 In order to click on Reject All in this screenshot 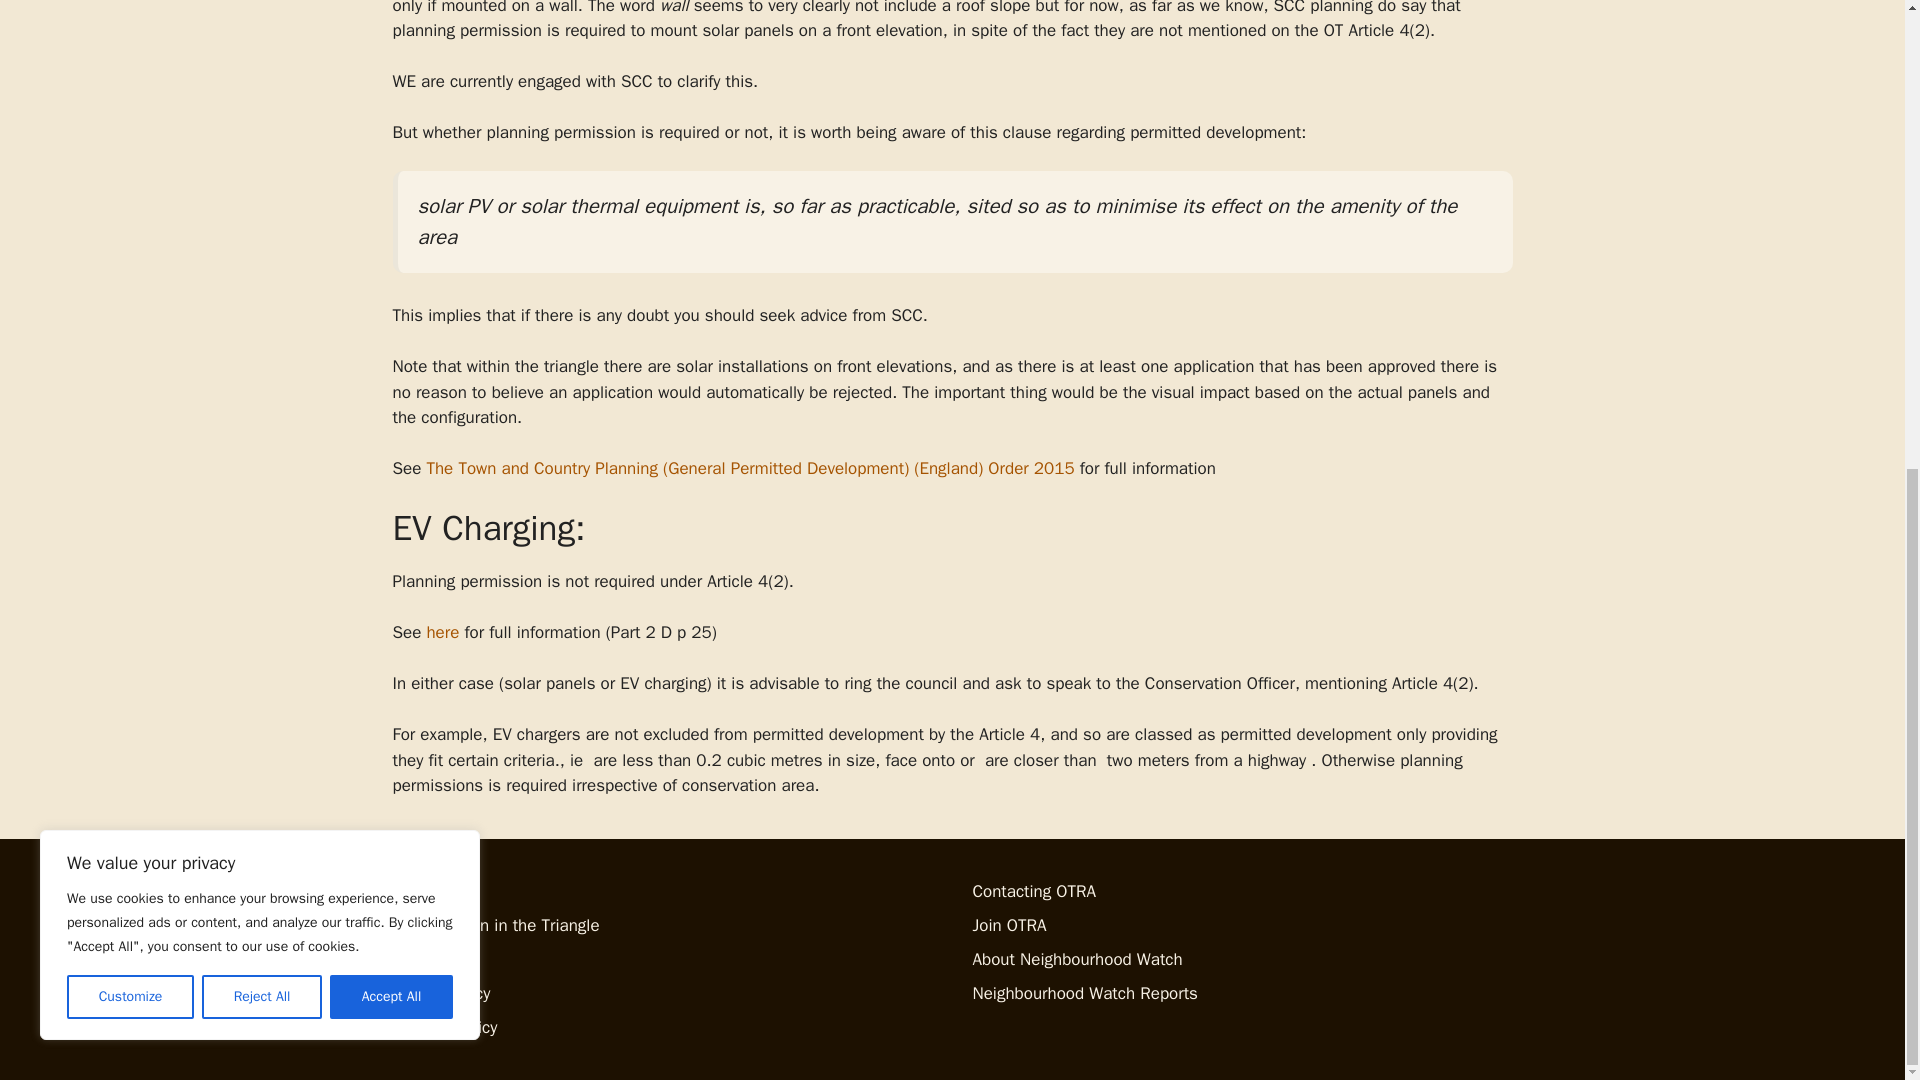, I will do `click(262, 173)`.